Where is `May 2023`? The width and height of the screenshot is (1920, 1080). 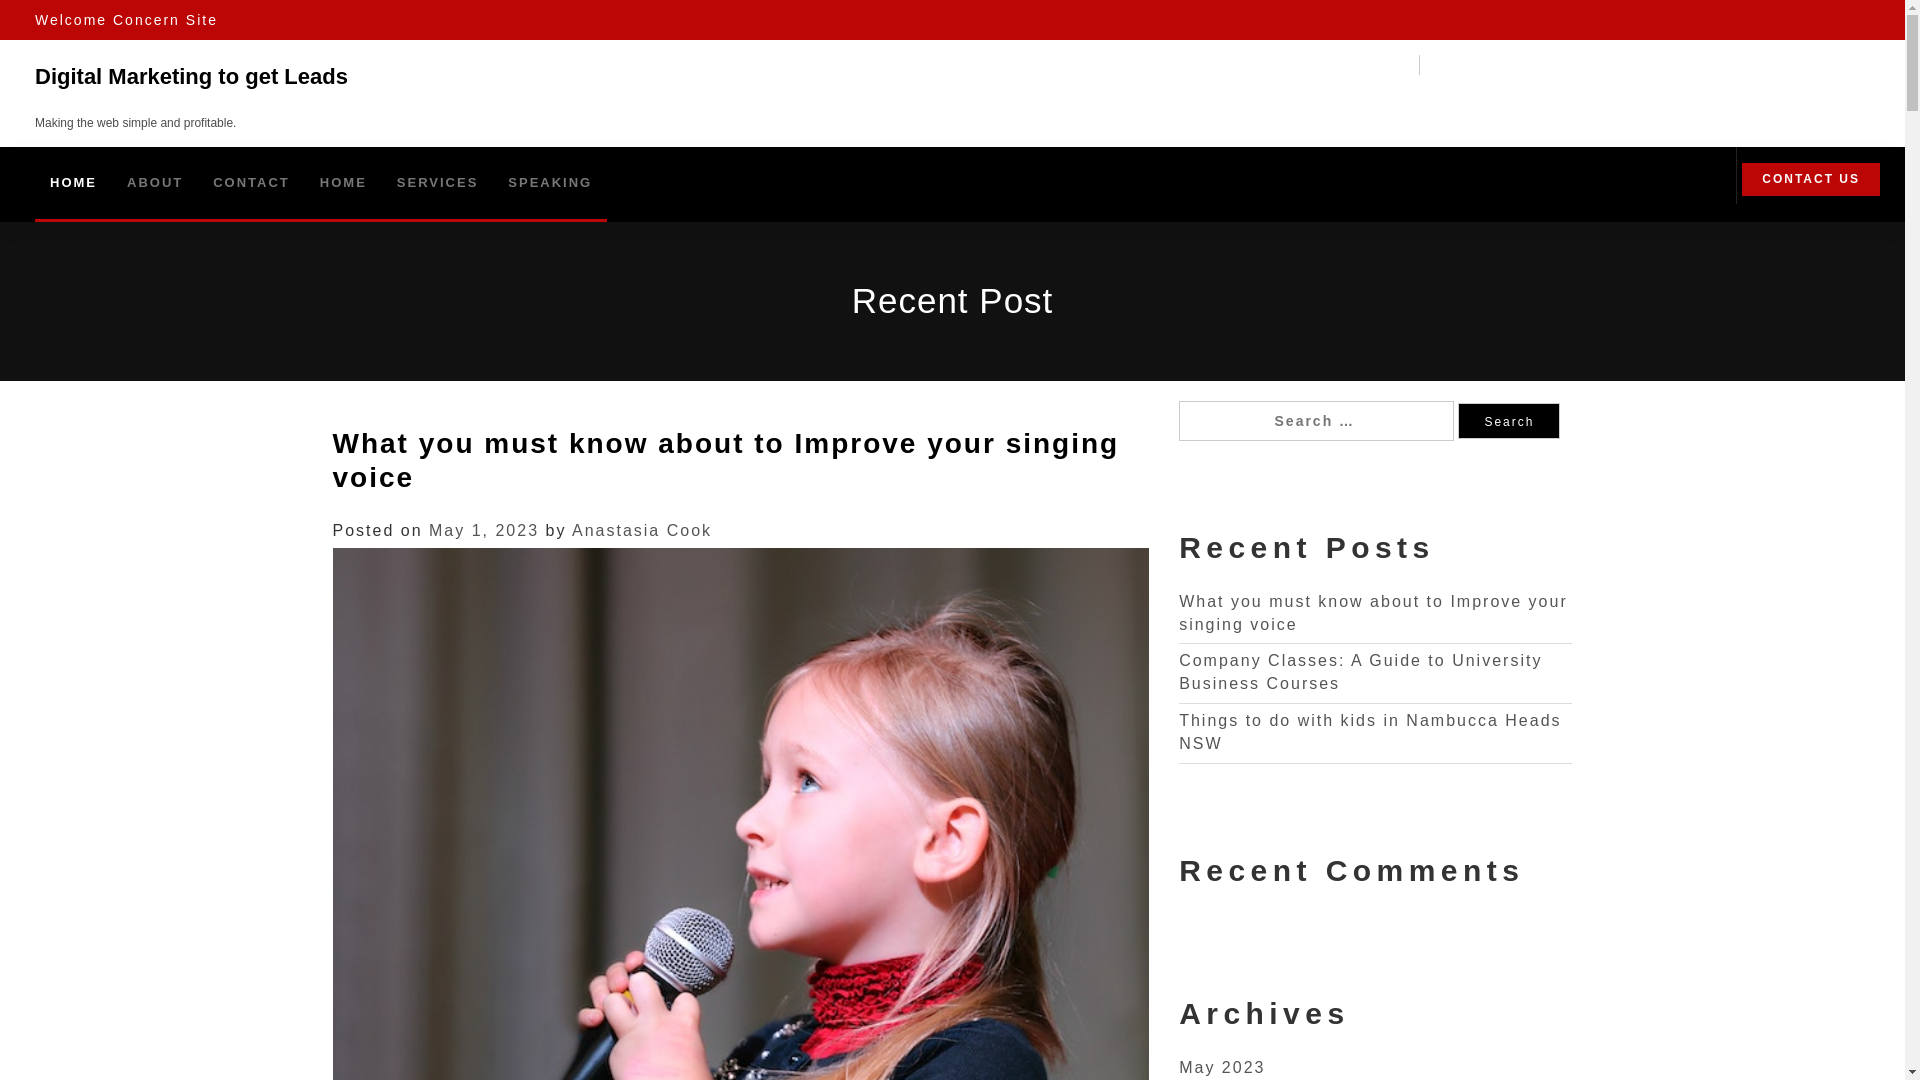 May 2023 is located at coordinates (1222, 1068).